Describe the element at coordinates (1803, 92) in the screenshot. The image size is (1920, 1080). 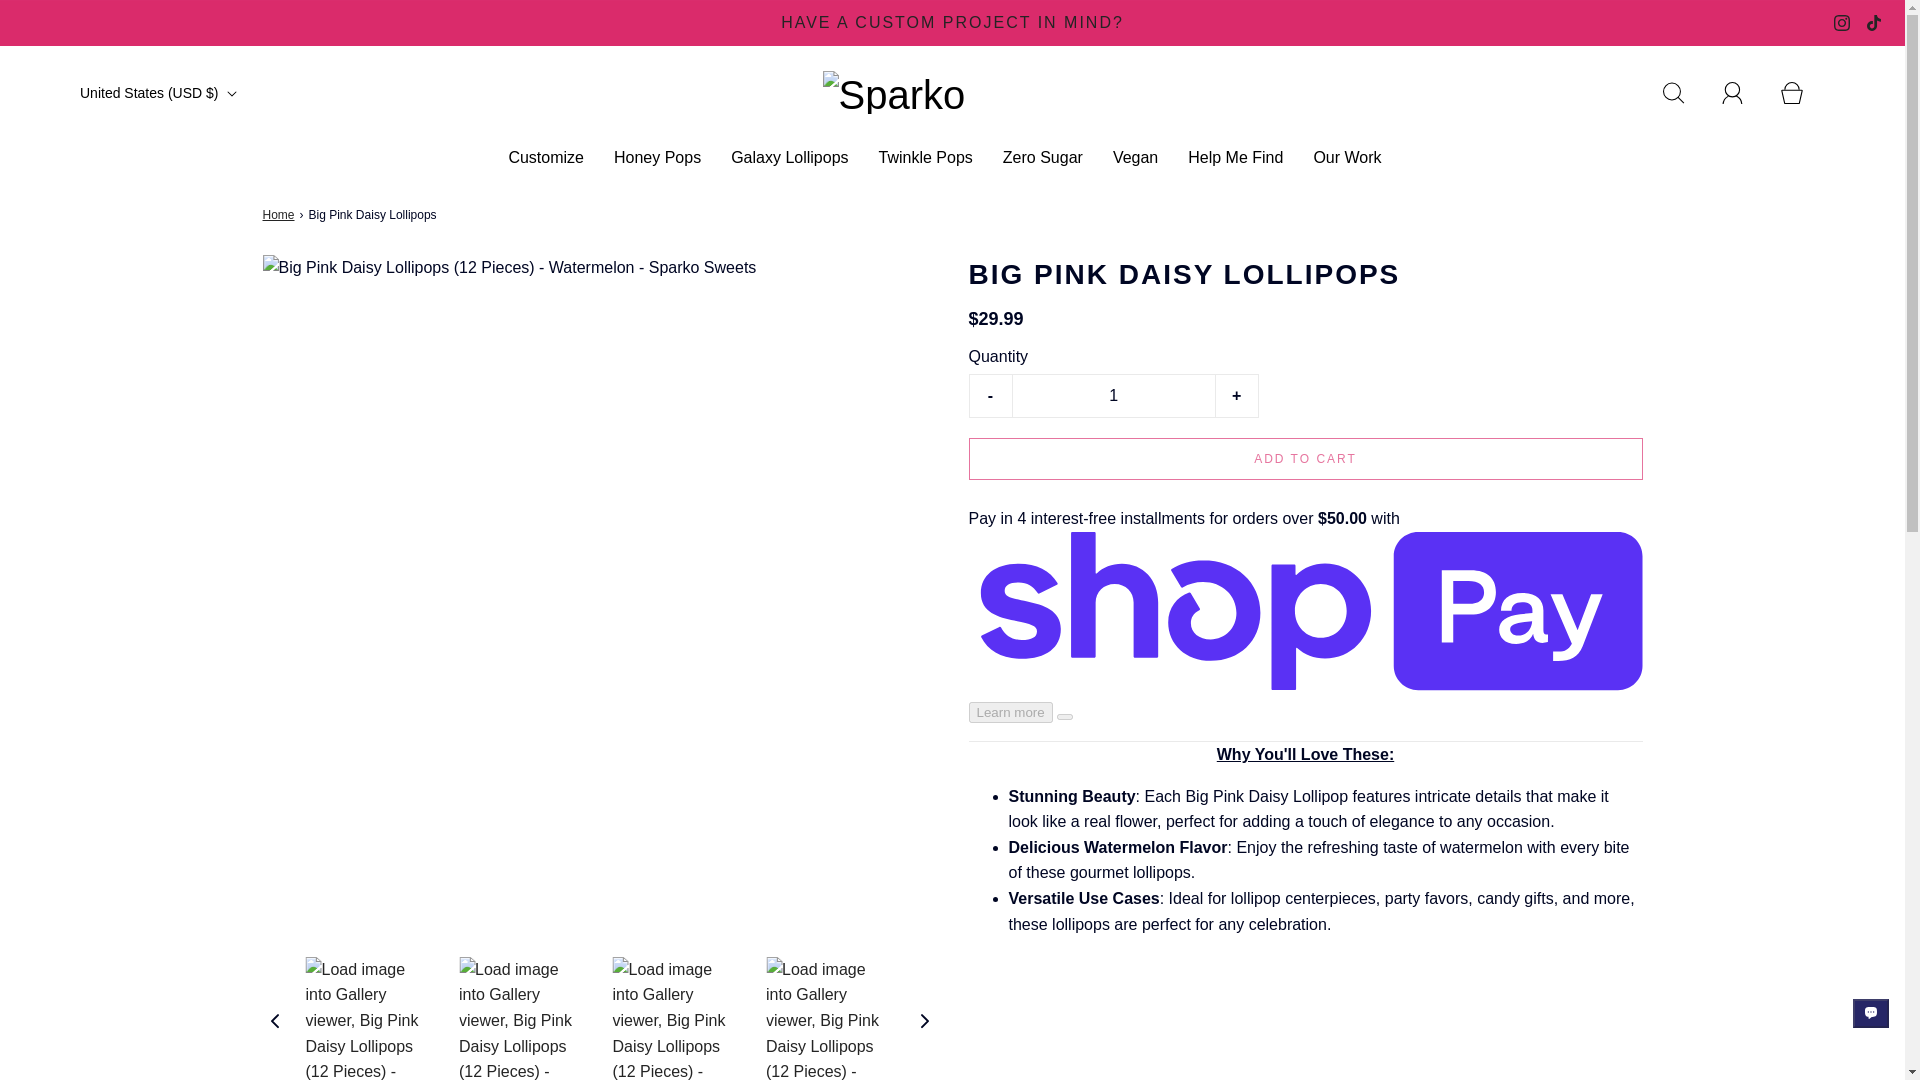
I see `Cart` at that location.